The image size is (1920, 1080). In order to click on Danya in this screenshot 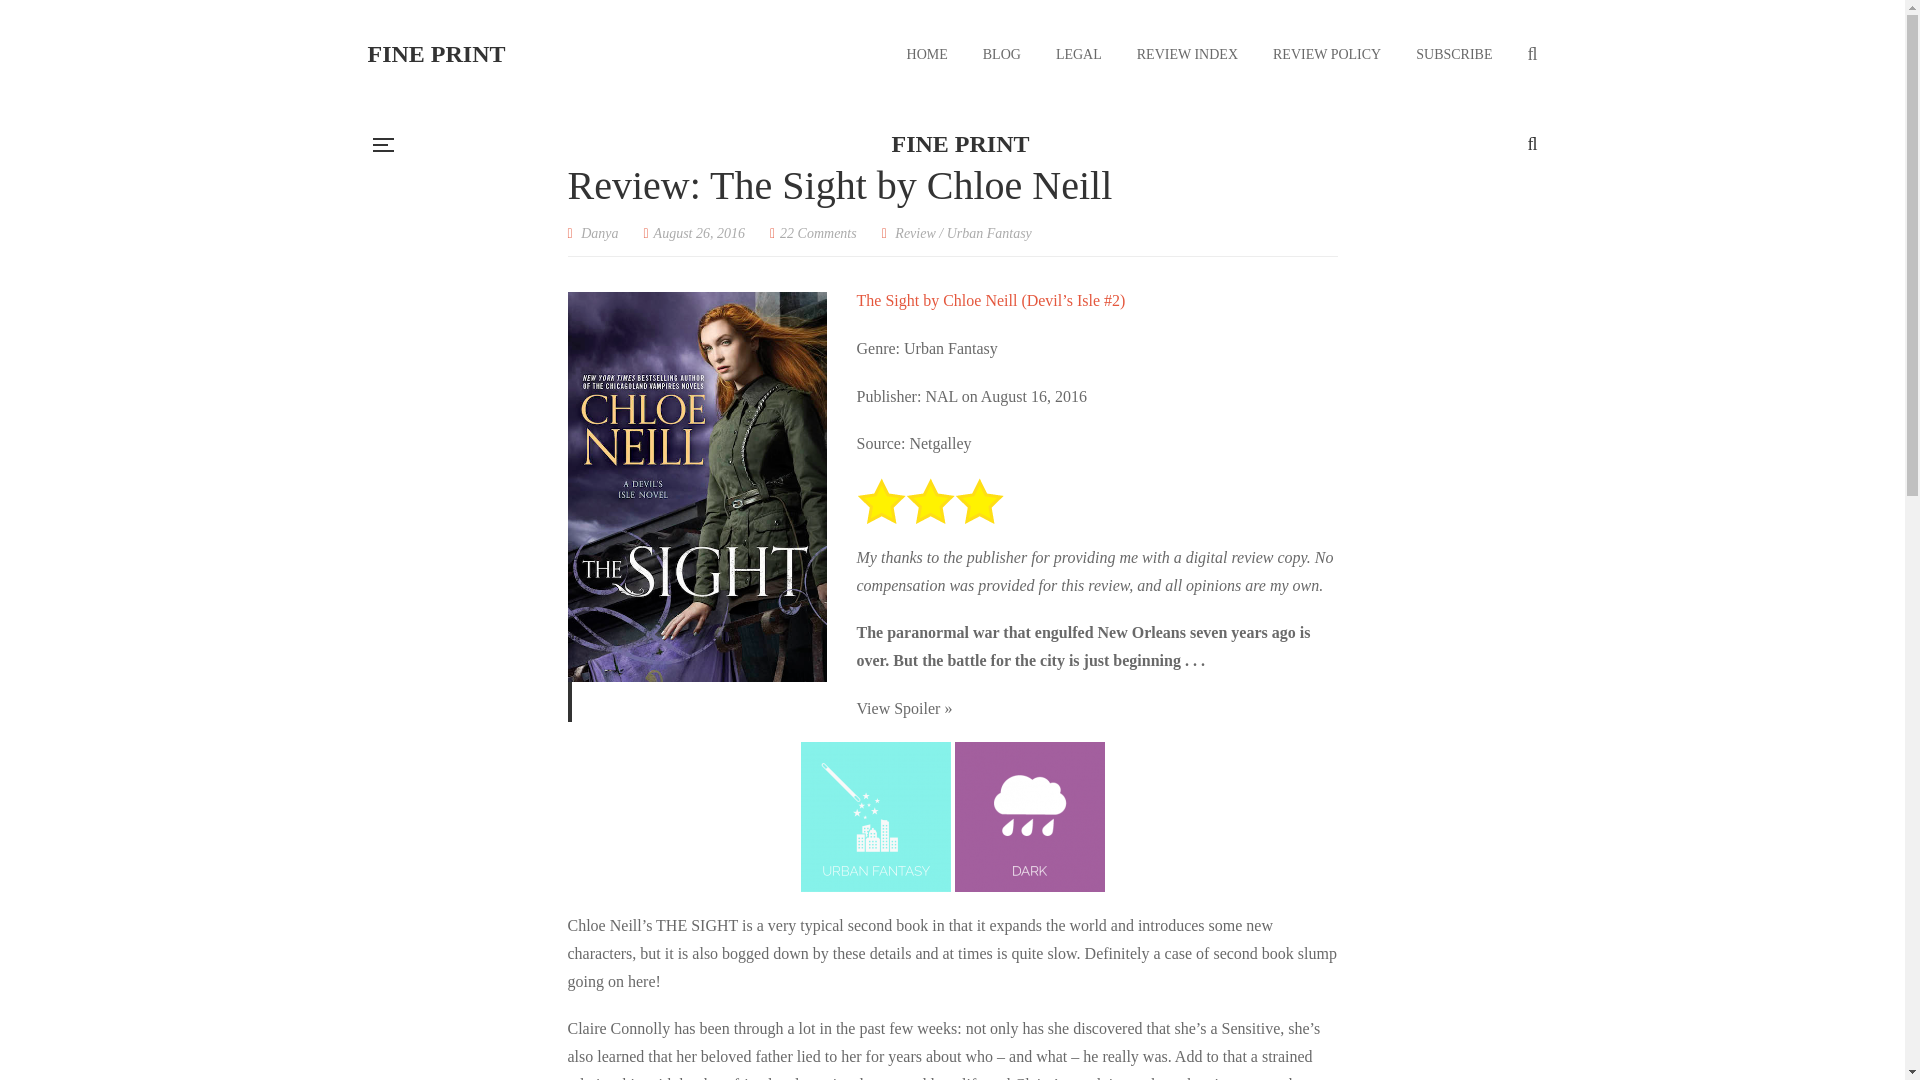, I will do `click(593, 232)`.